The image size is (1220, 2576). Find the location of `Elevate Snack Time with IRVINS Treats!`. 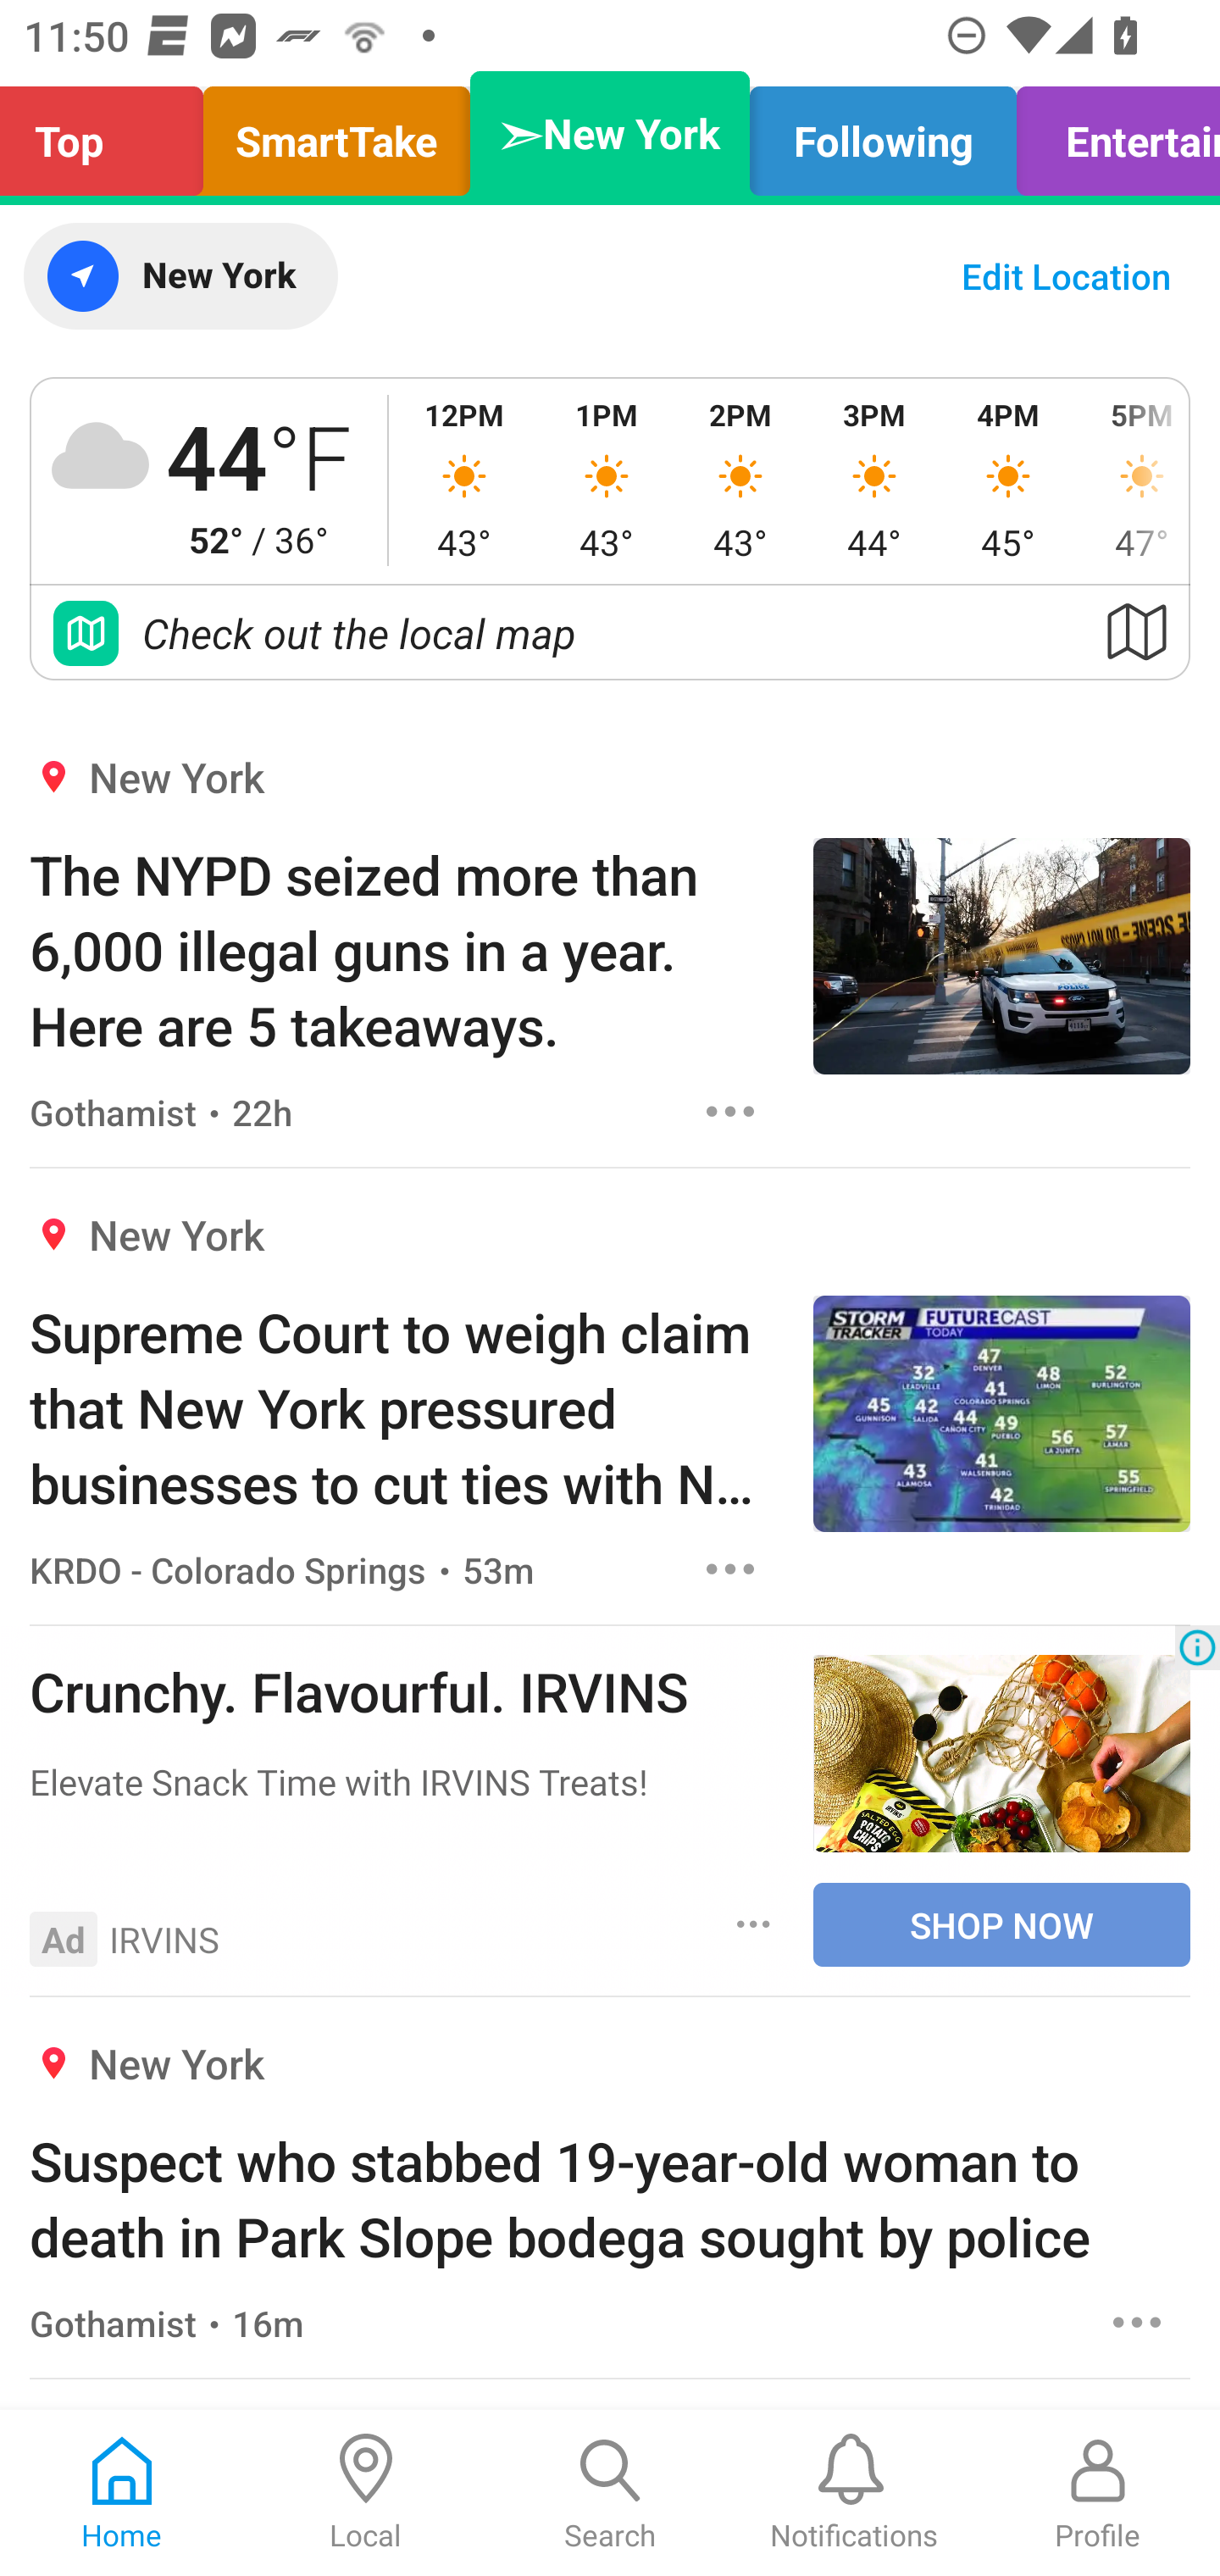

Elevate Snack Time with IRVINS Treats! is located at coordinates (406, 1781).